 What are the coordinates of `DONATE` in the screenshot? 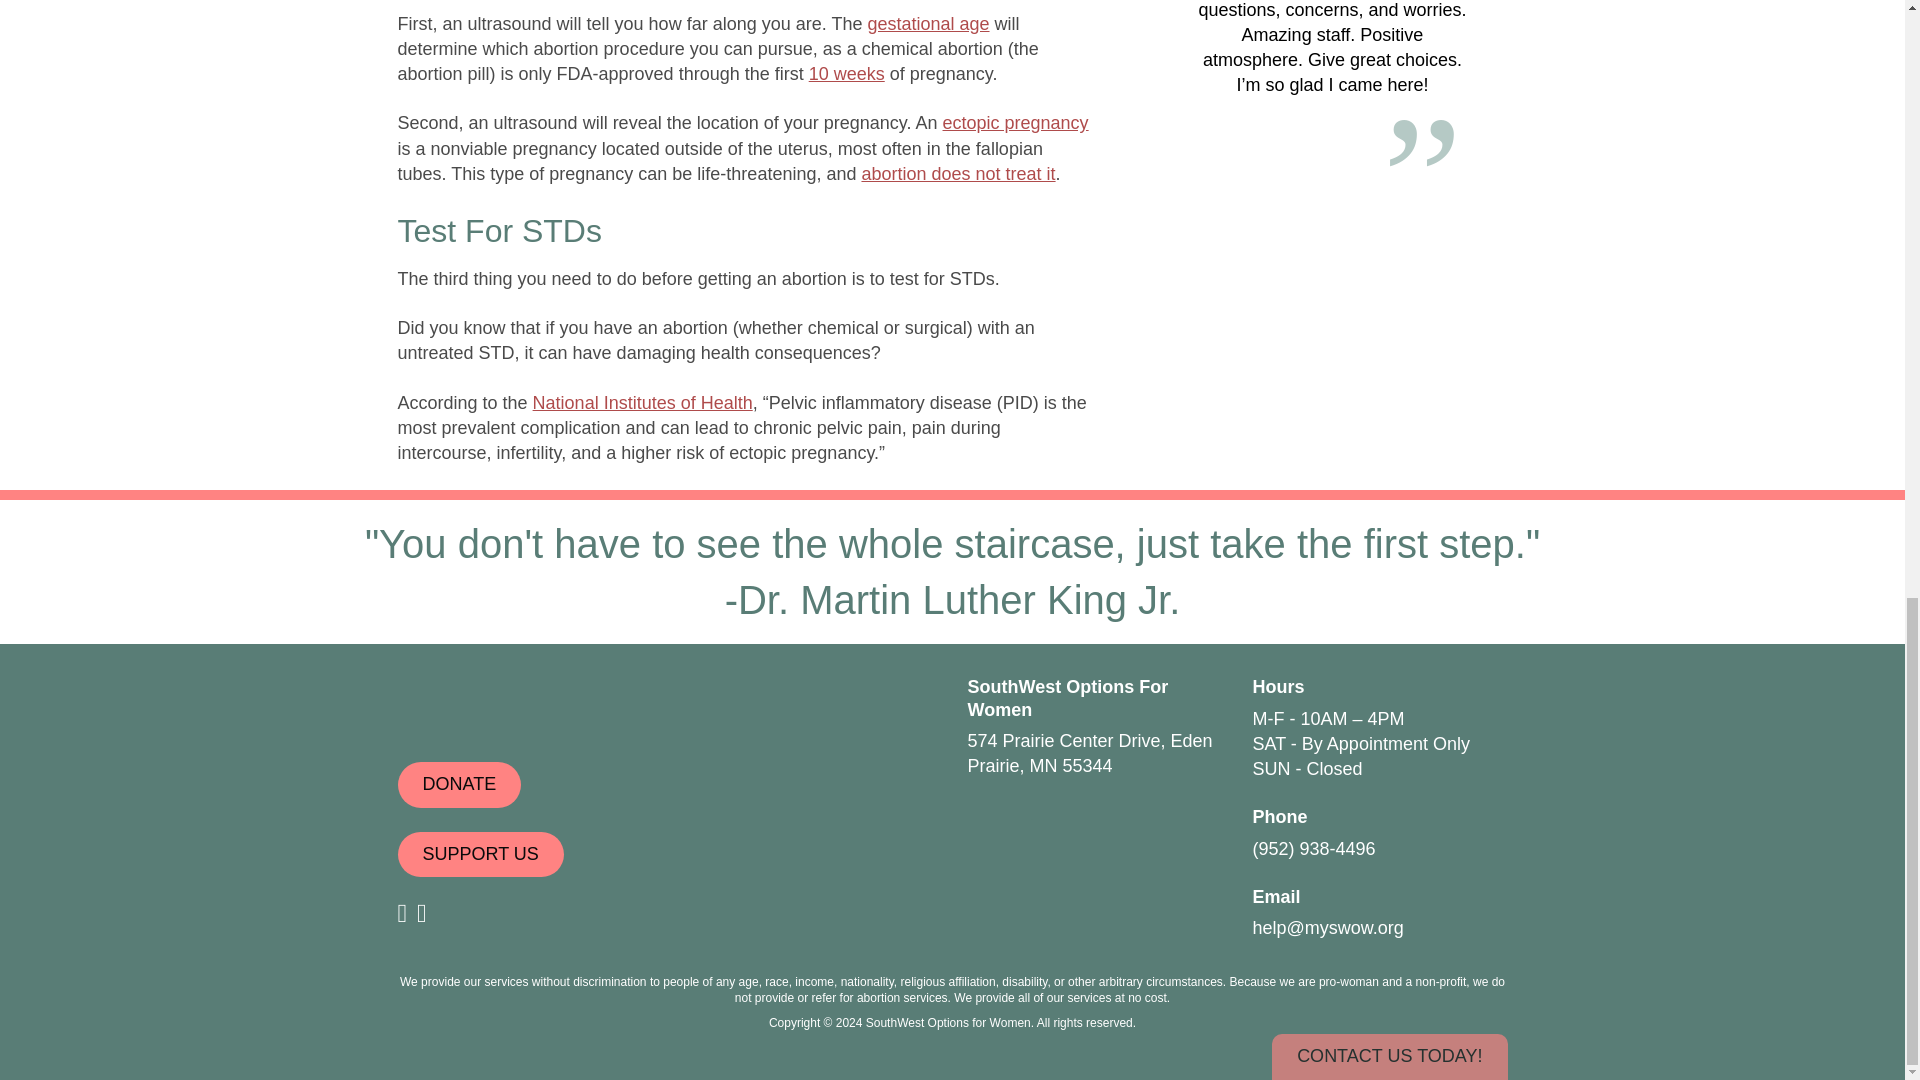 It's located at (460, 784).